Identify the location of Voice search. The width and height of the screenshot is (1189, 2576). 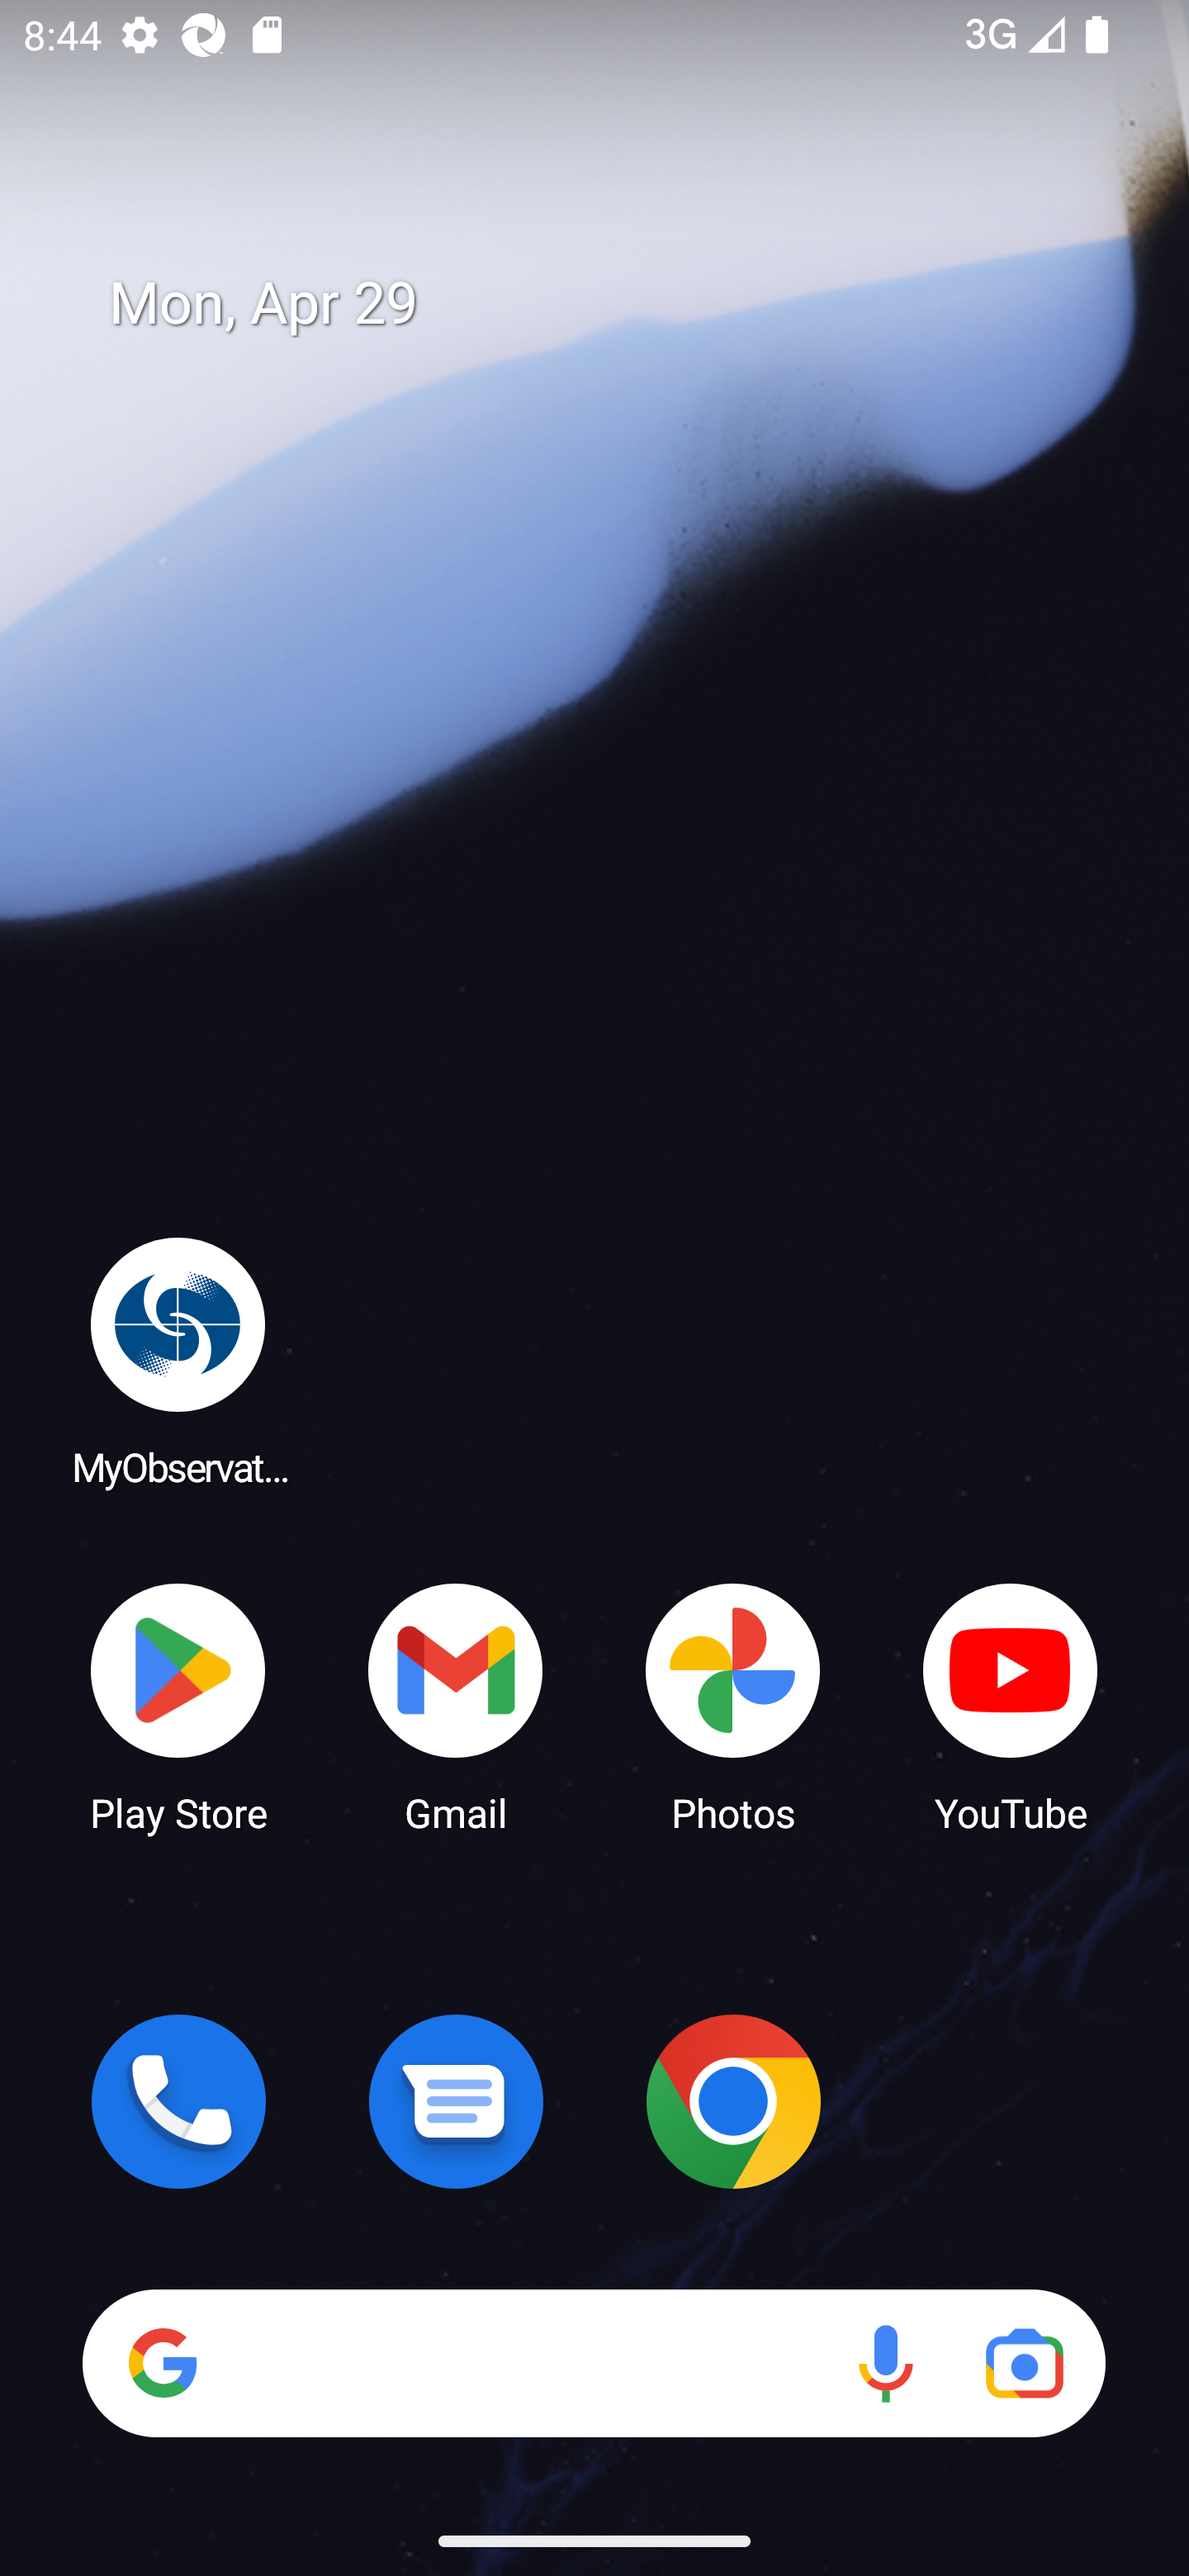
(885, 2363).